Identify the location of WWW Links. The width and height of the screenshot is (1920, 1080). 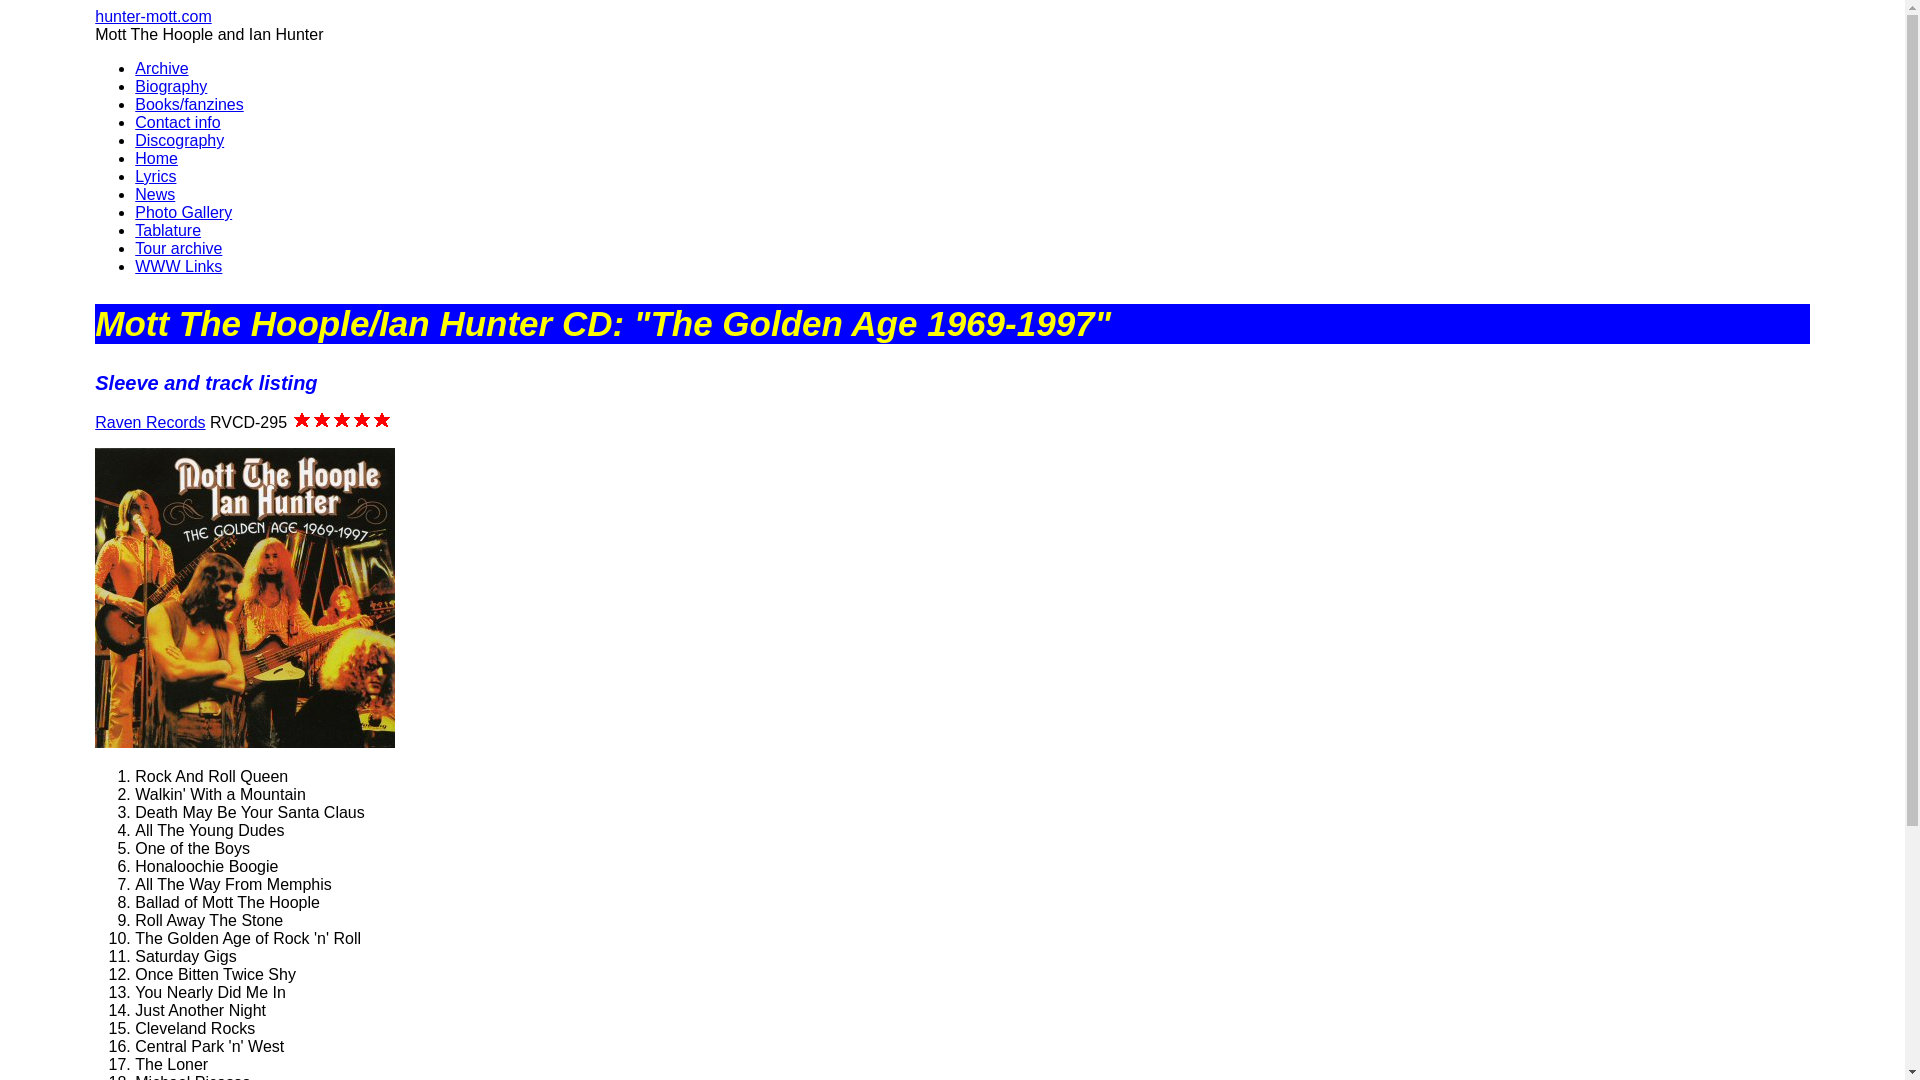
(178, 266).